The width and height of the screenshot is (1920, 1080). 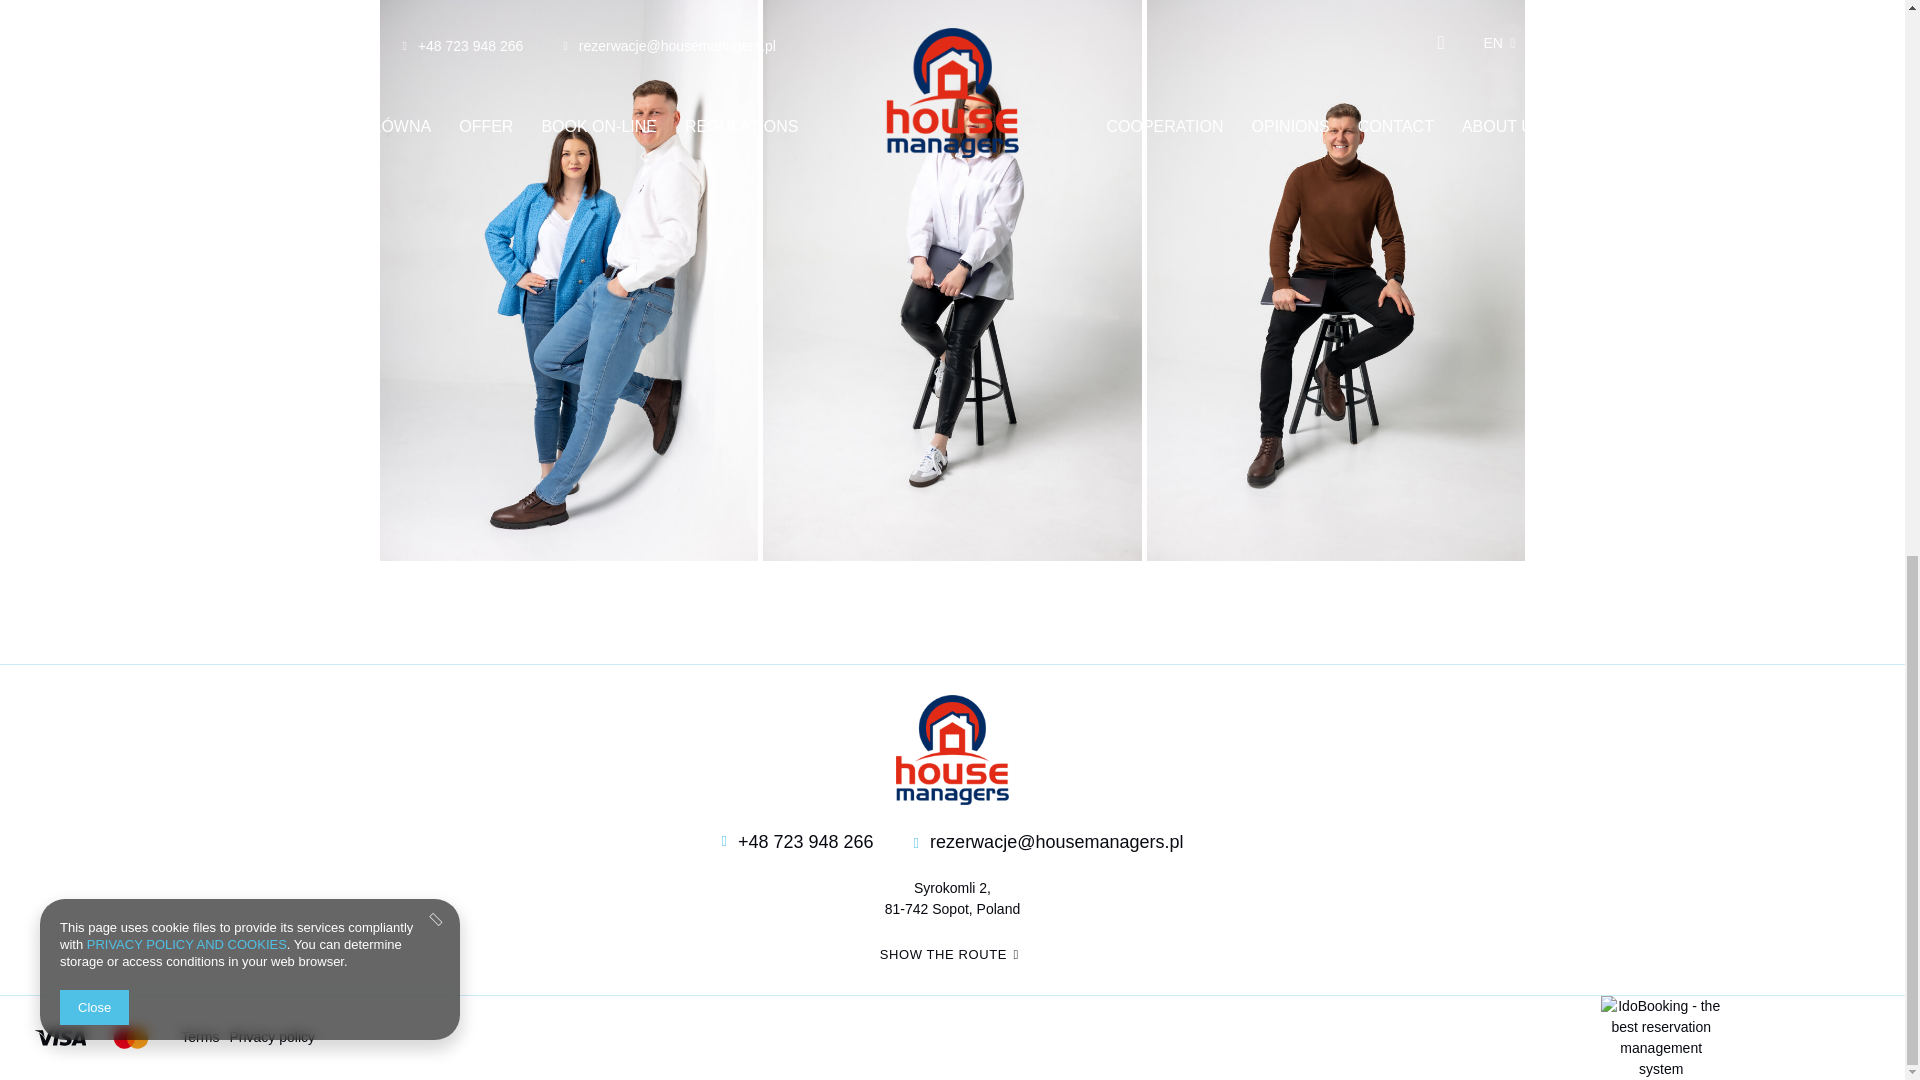 I want to click on Privacy policy, so click(x=271, y=1037).